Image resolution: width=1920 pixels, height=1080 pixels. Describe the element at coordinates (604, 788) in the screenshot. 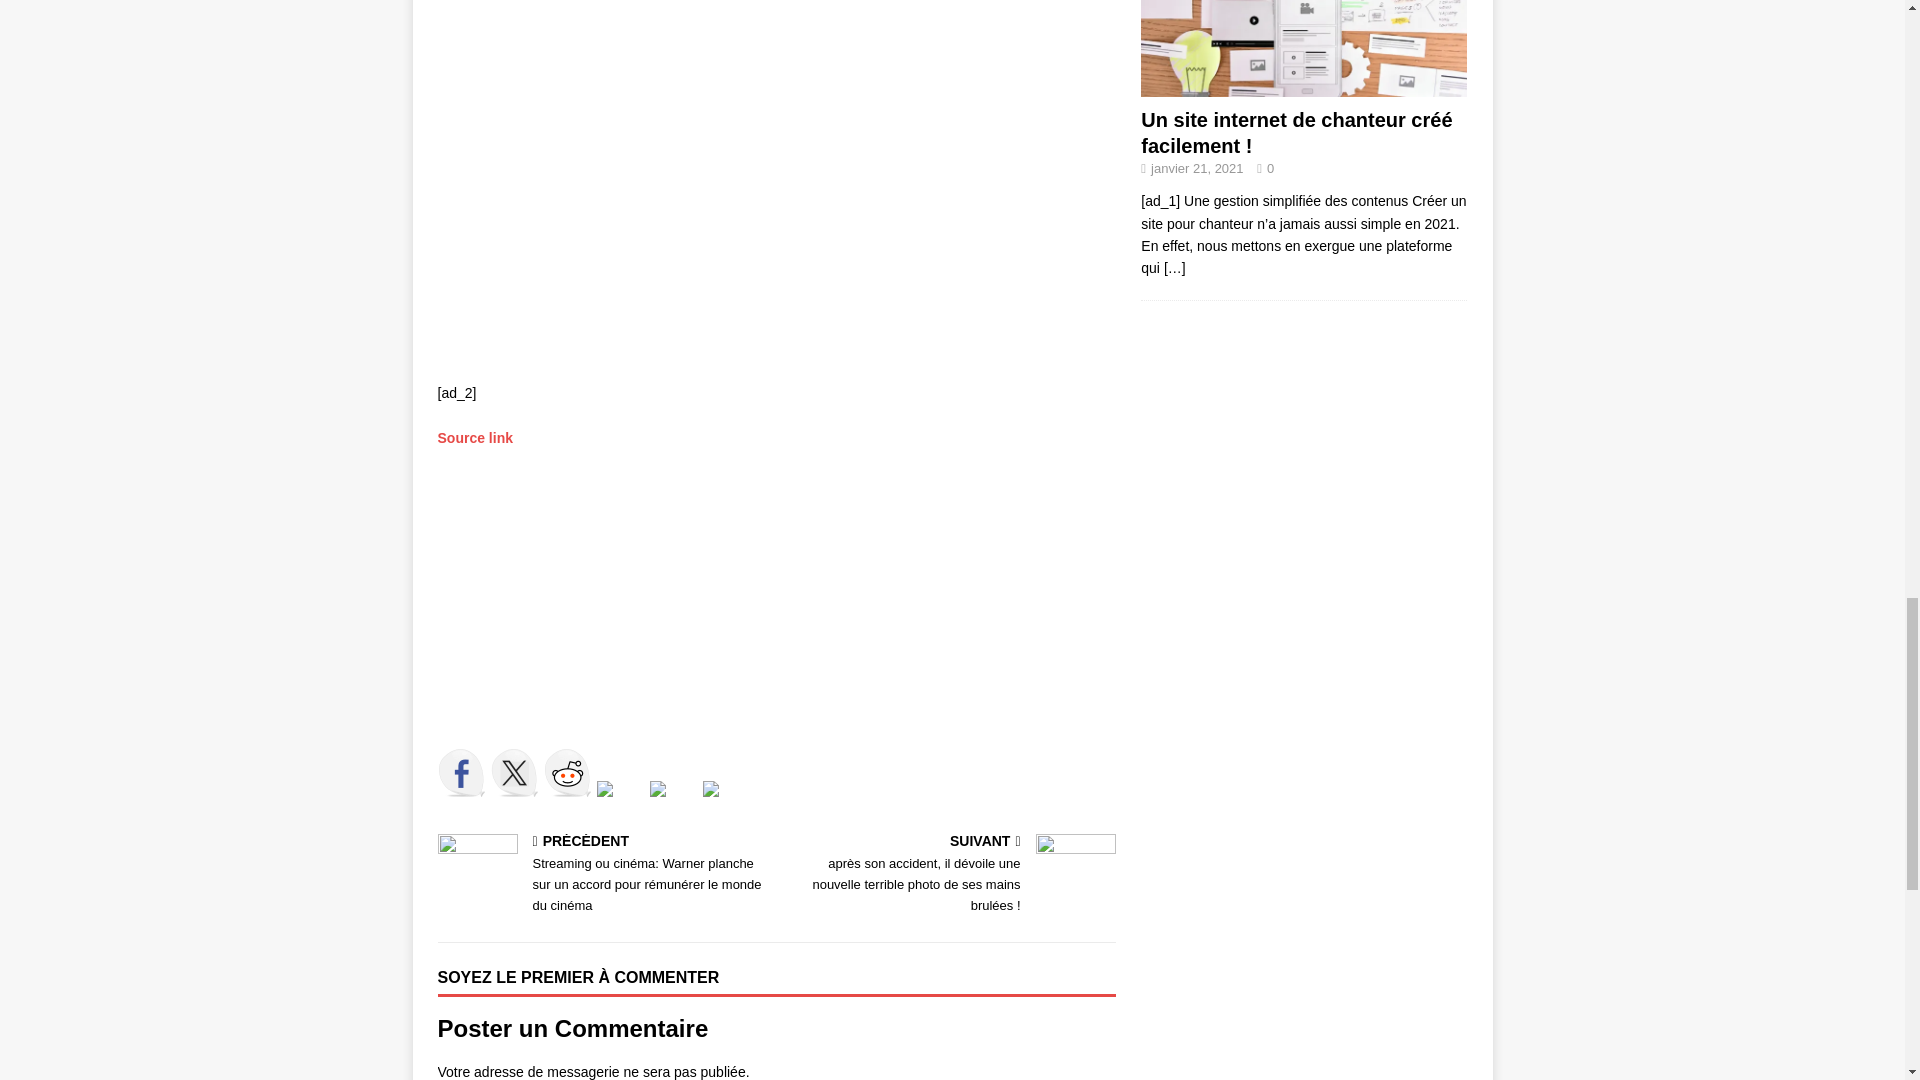

I see `Pin it with Pinterest` at that location.